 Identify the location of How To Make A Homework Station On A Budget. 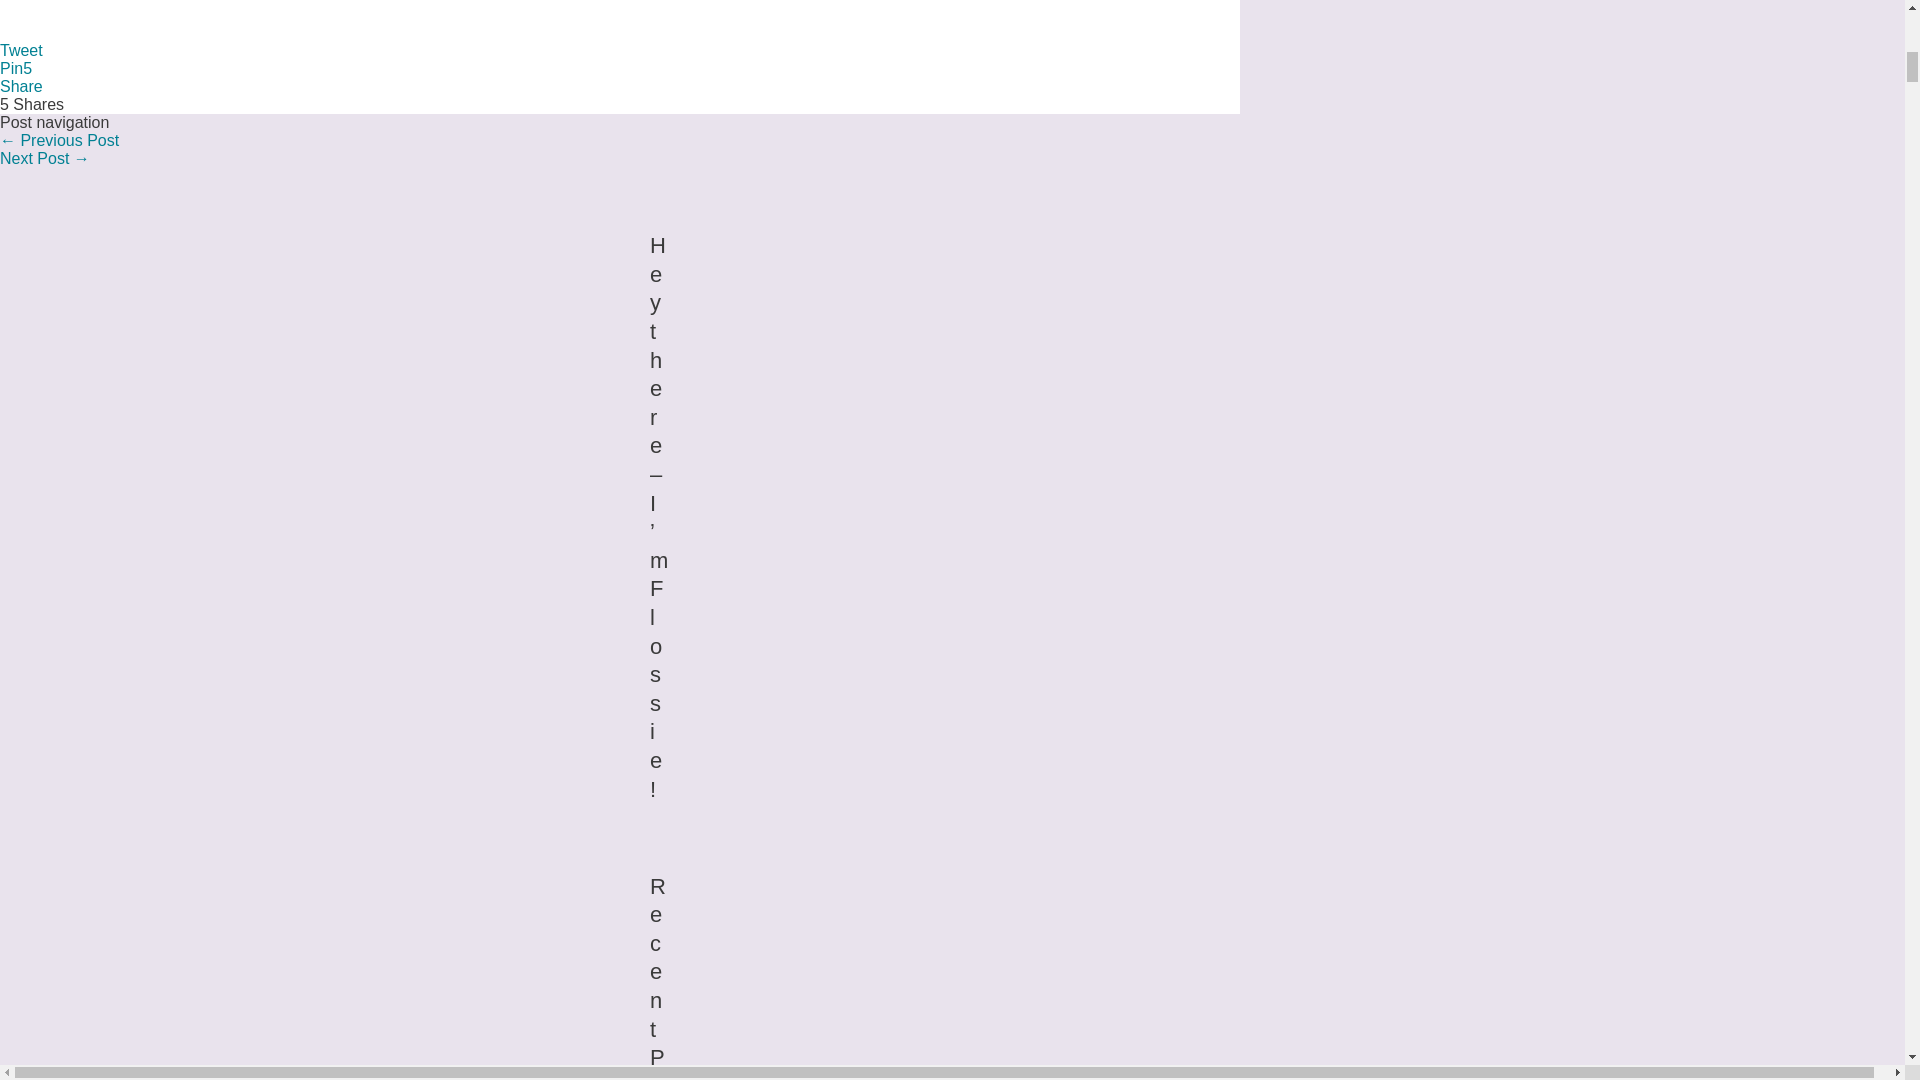
(60, 140).